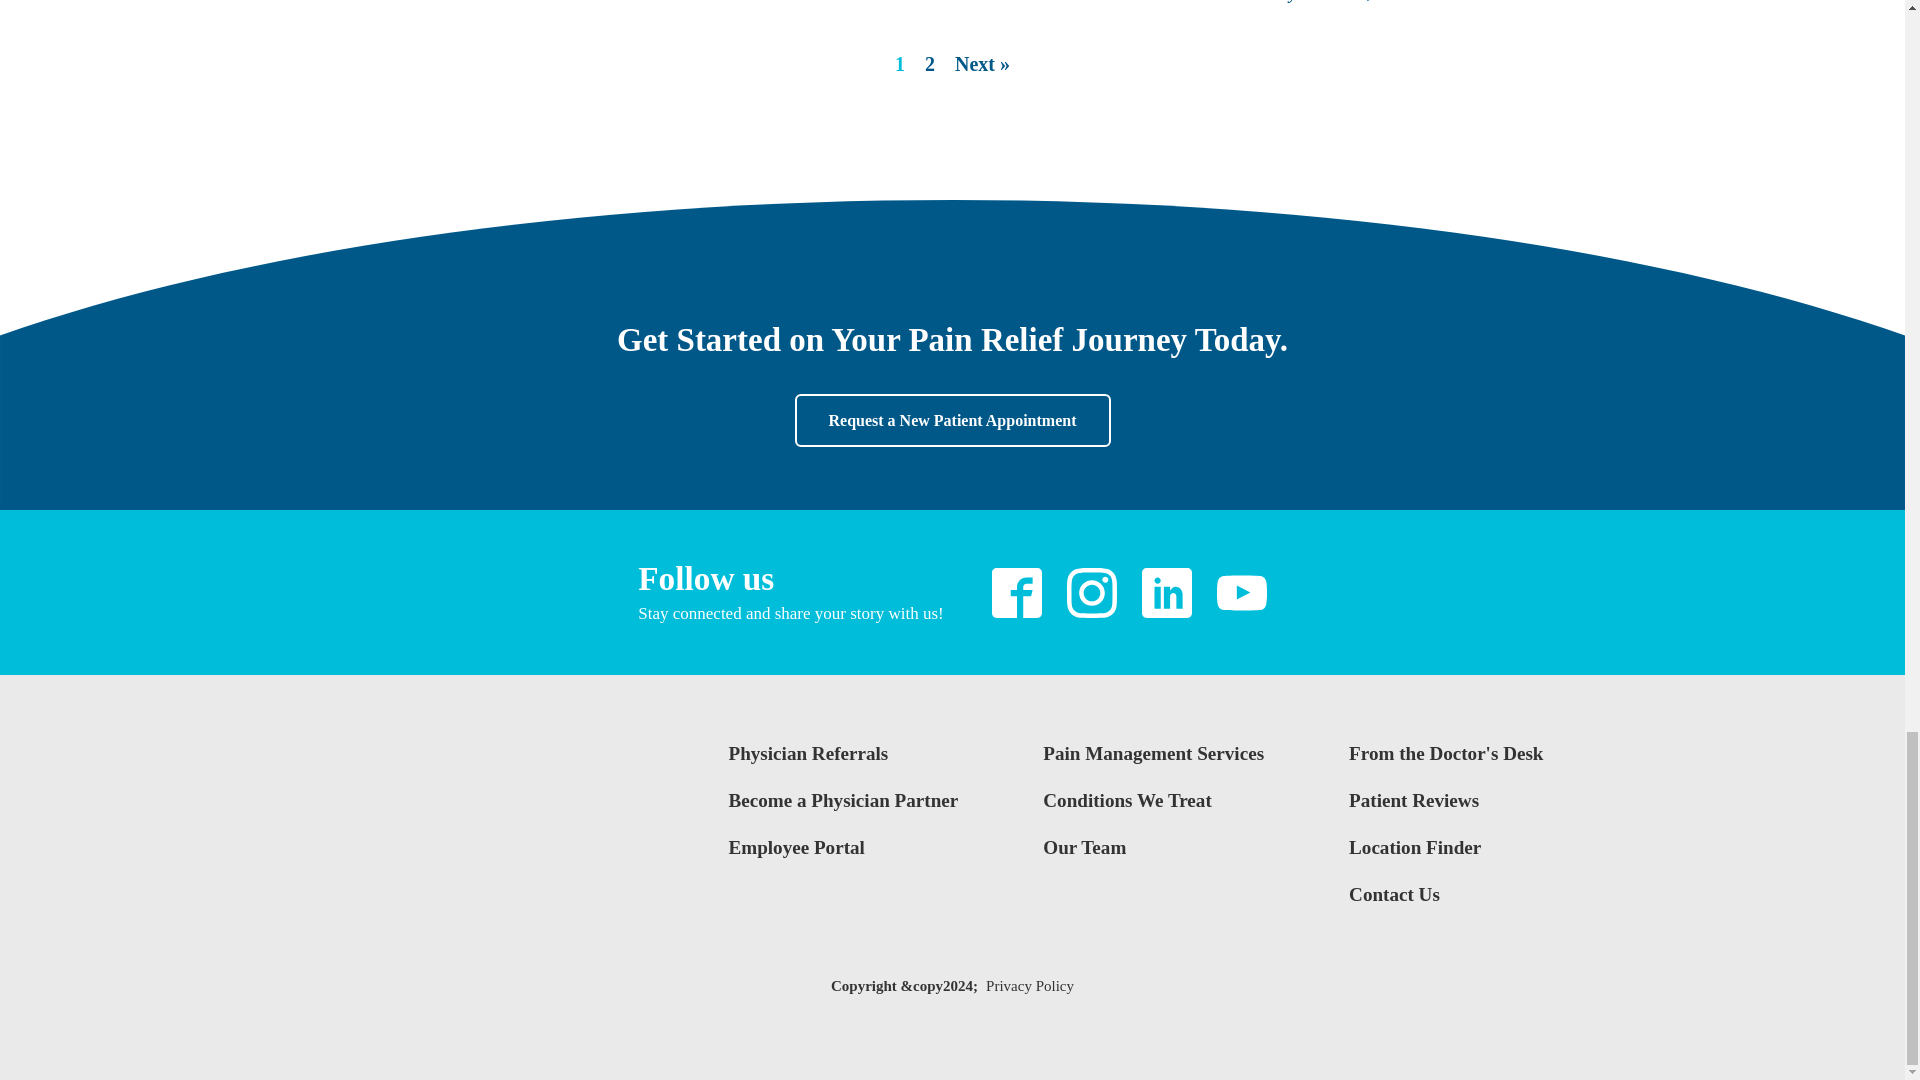  I want to click on Contact Us, so click(1446, 903).